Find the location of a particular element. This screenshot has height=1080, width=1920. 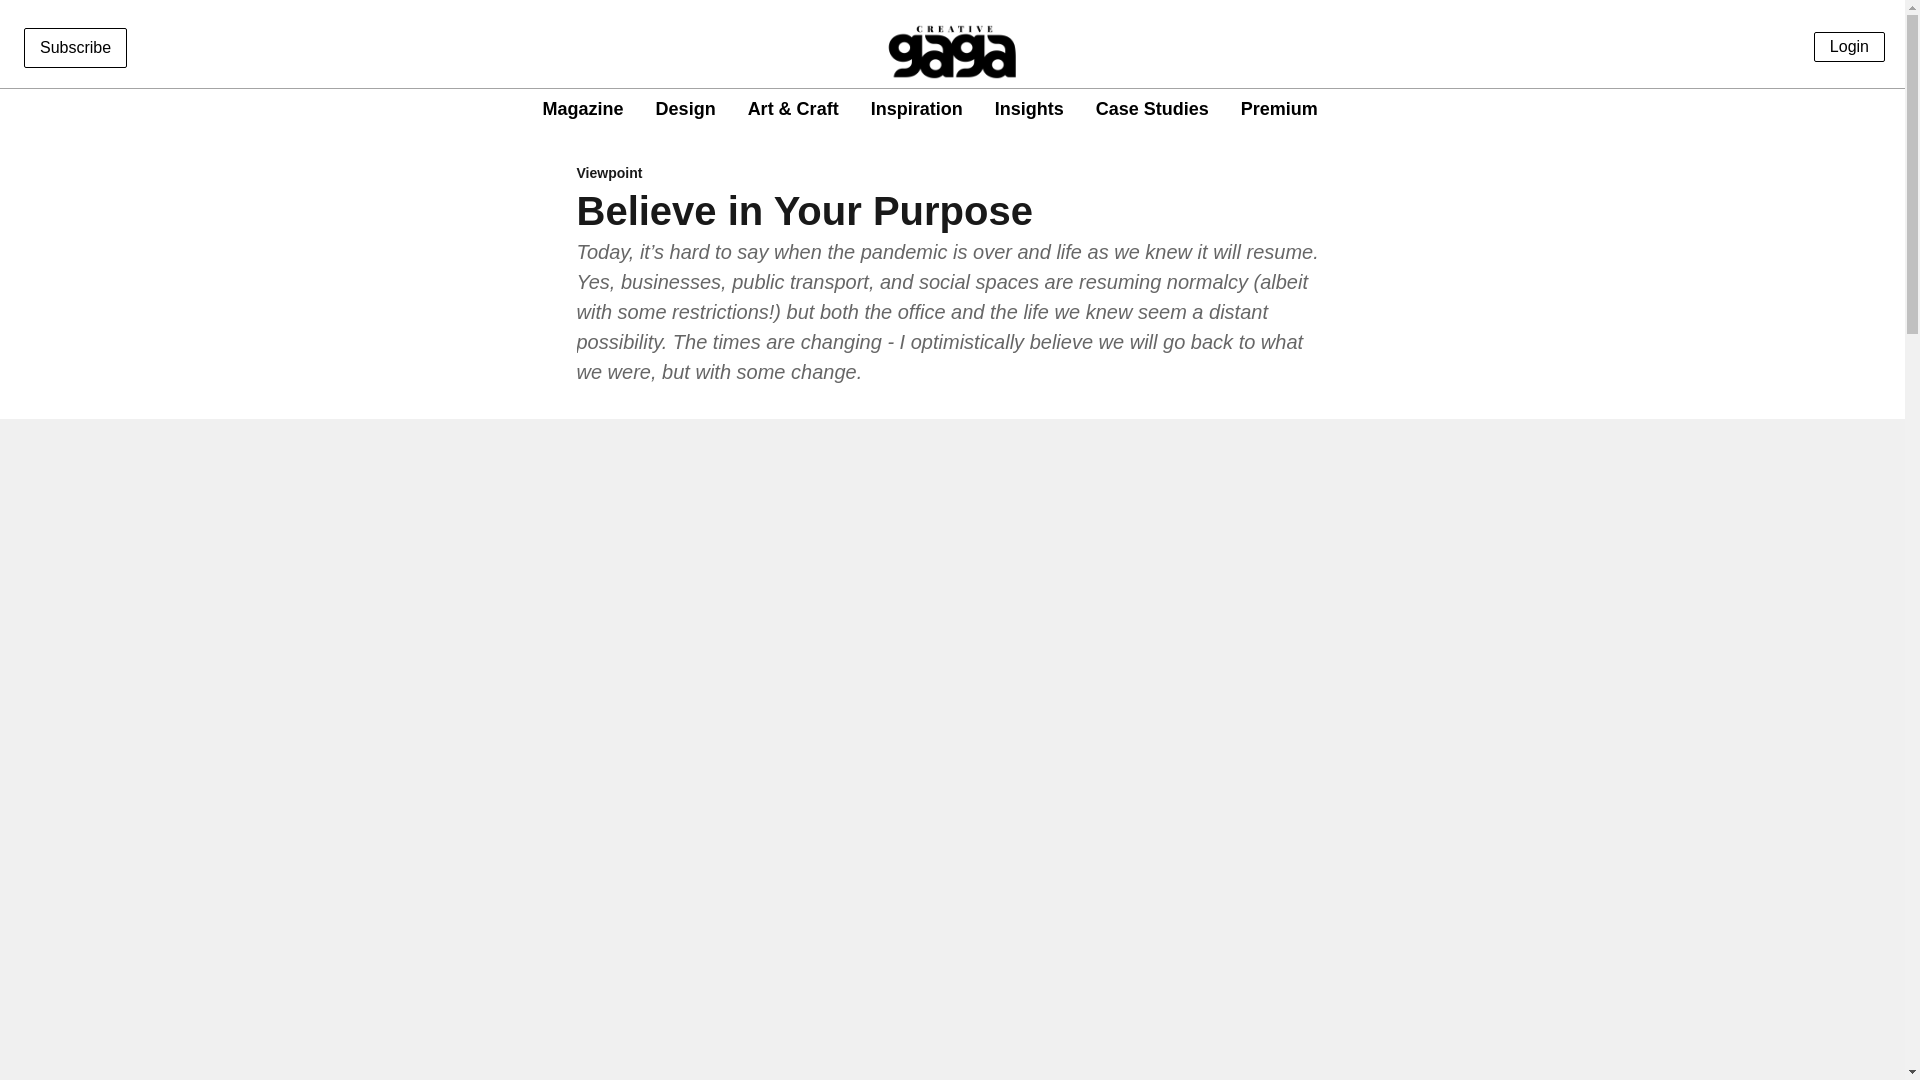

Premium is located at coordinates (1278, 110).